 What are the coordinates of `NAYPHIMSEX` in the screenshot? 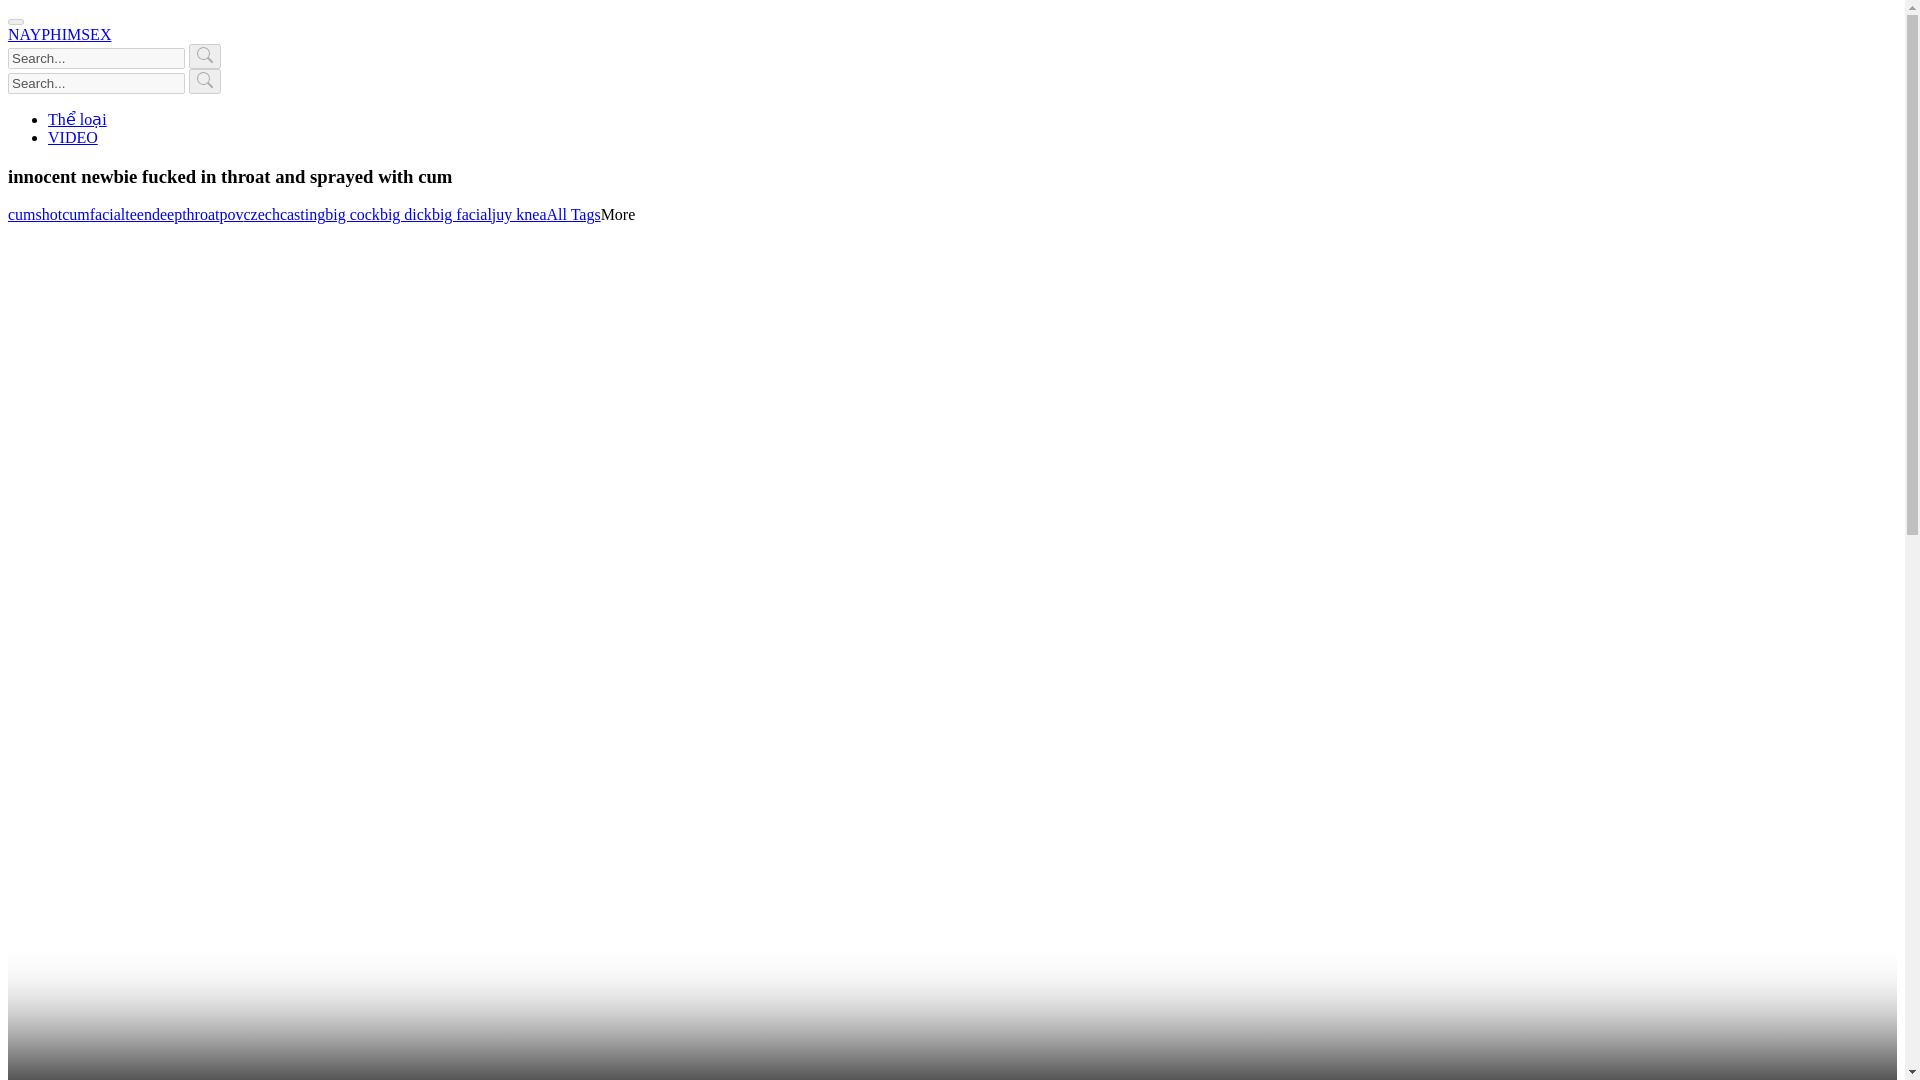 It's located at (59, 34).